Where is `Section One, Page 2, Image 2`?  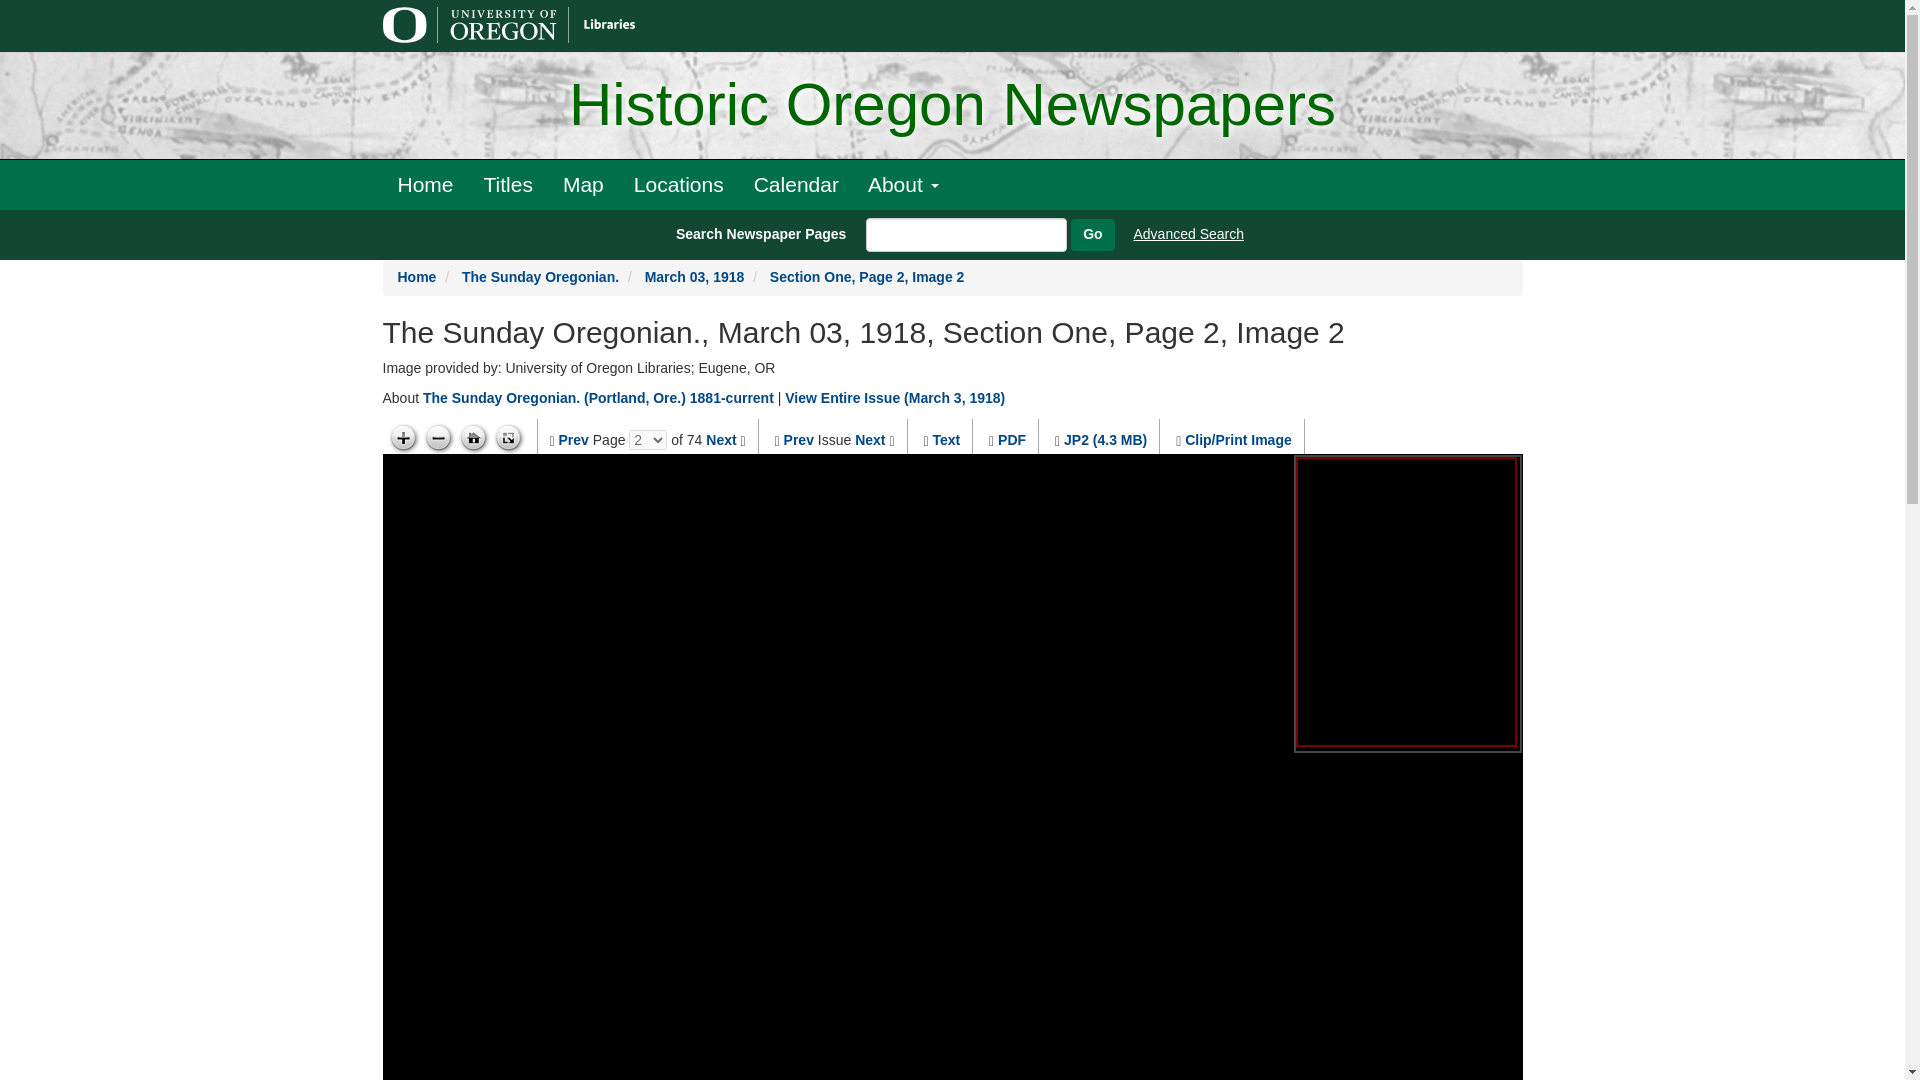 Section One, Page 2, Image 2 is located at coordinates (867, 276).